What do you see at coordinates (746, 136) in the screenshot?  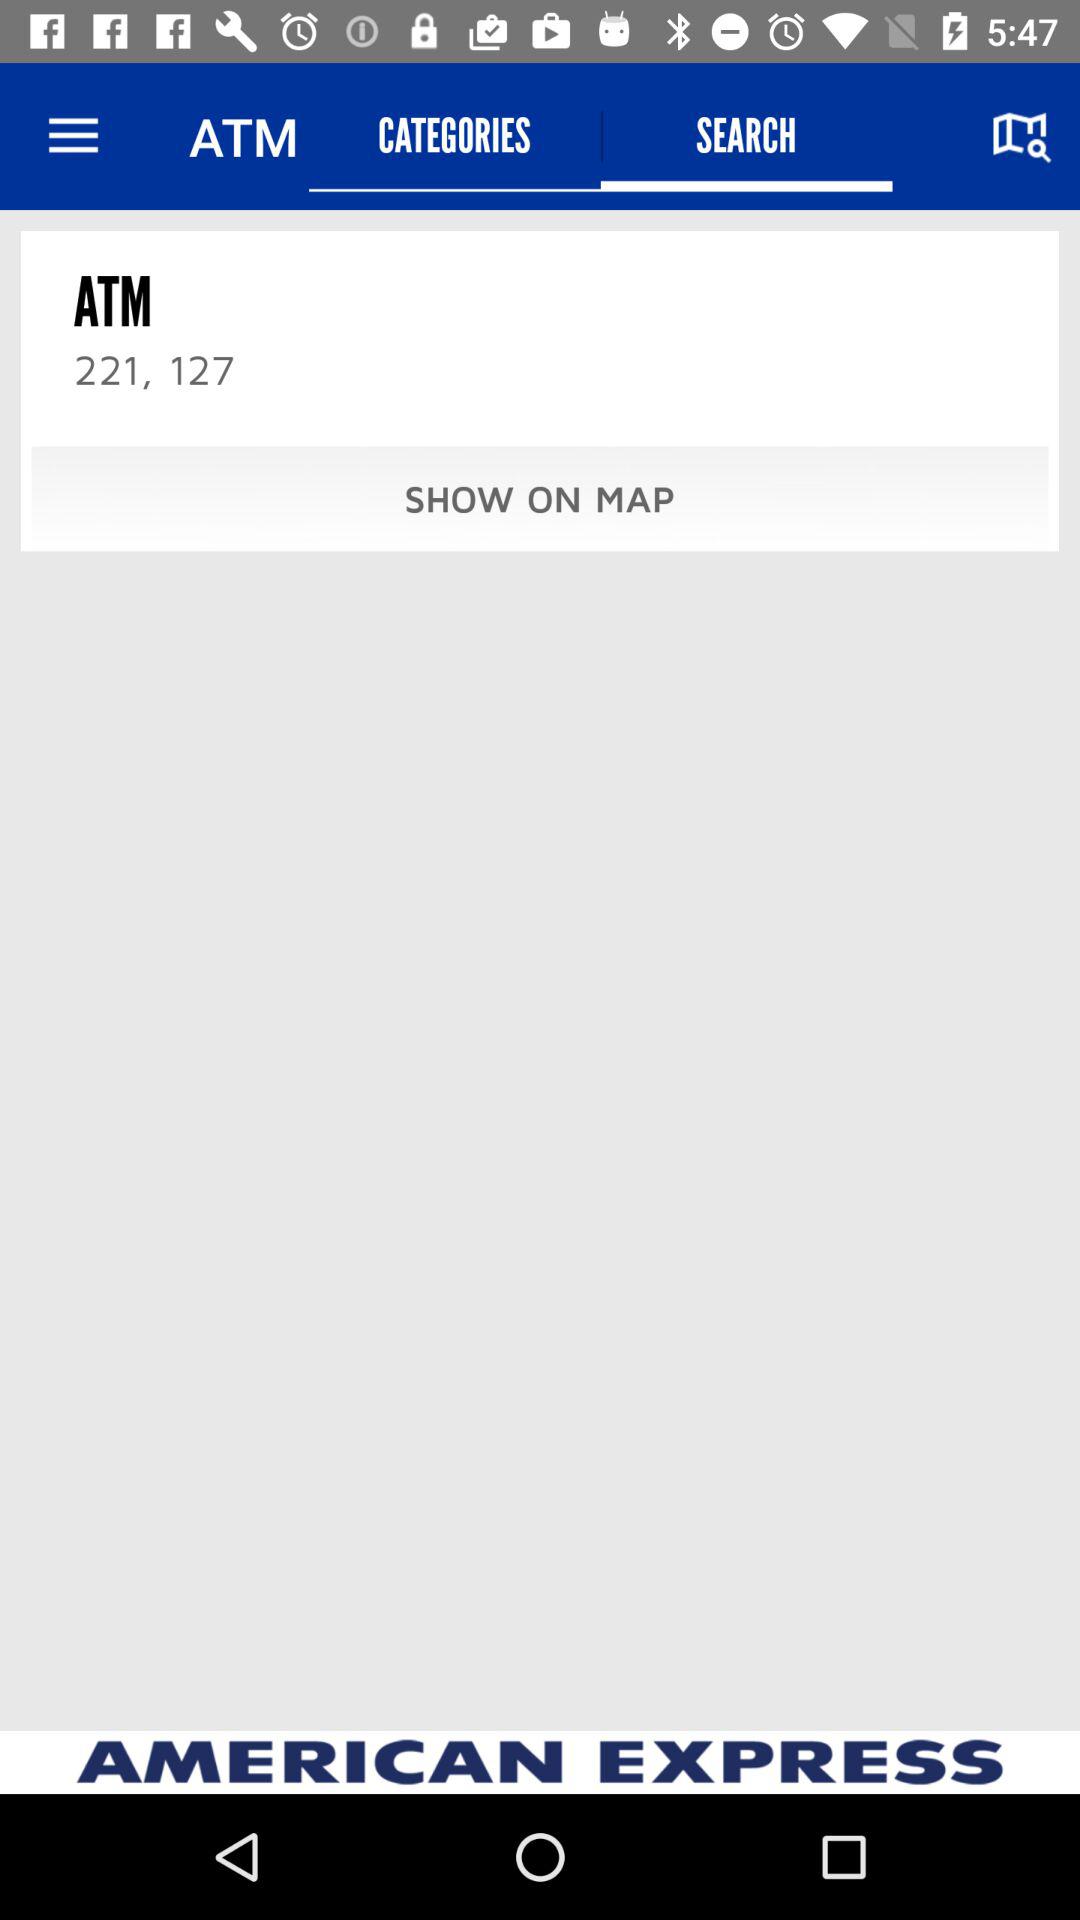 I see `jump to the search item` at bounding box center [746, 136].